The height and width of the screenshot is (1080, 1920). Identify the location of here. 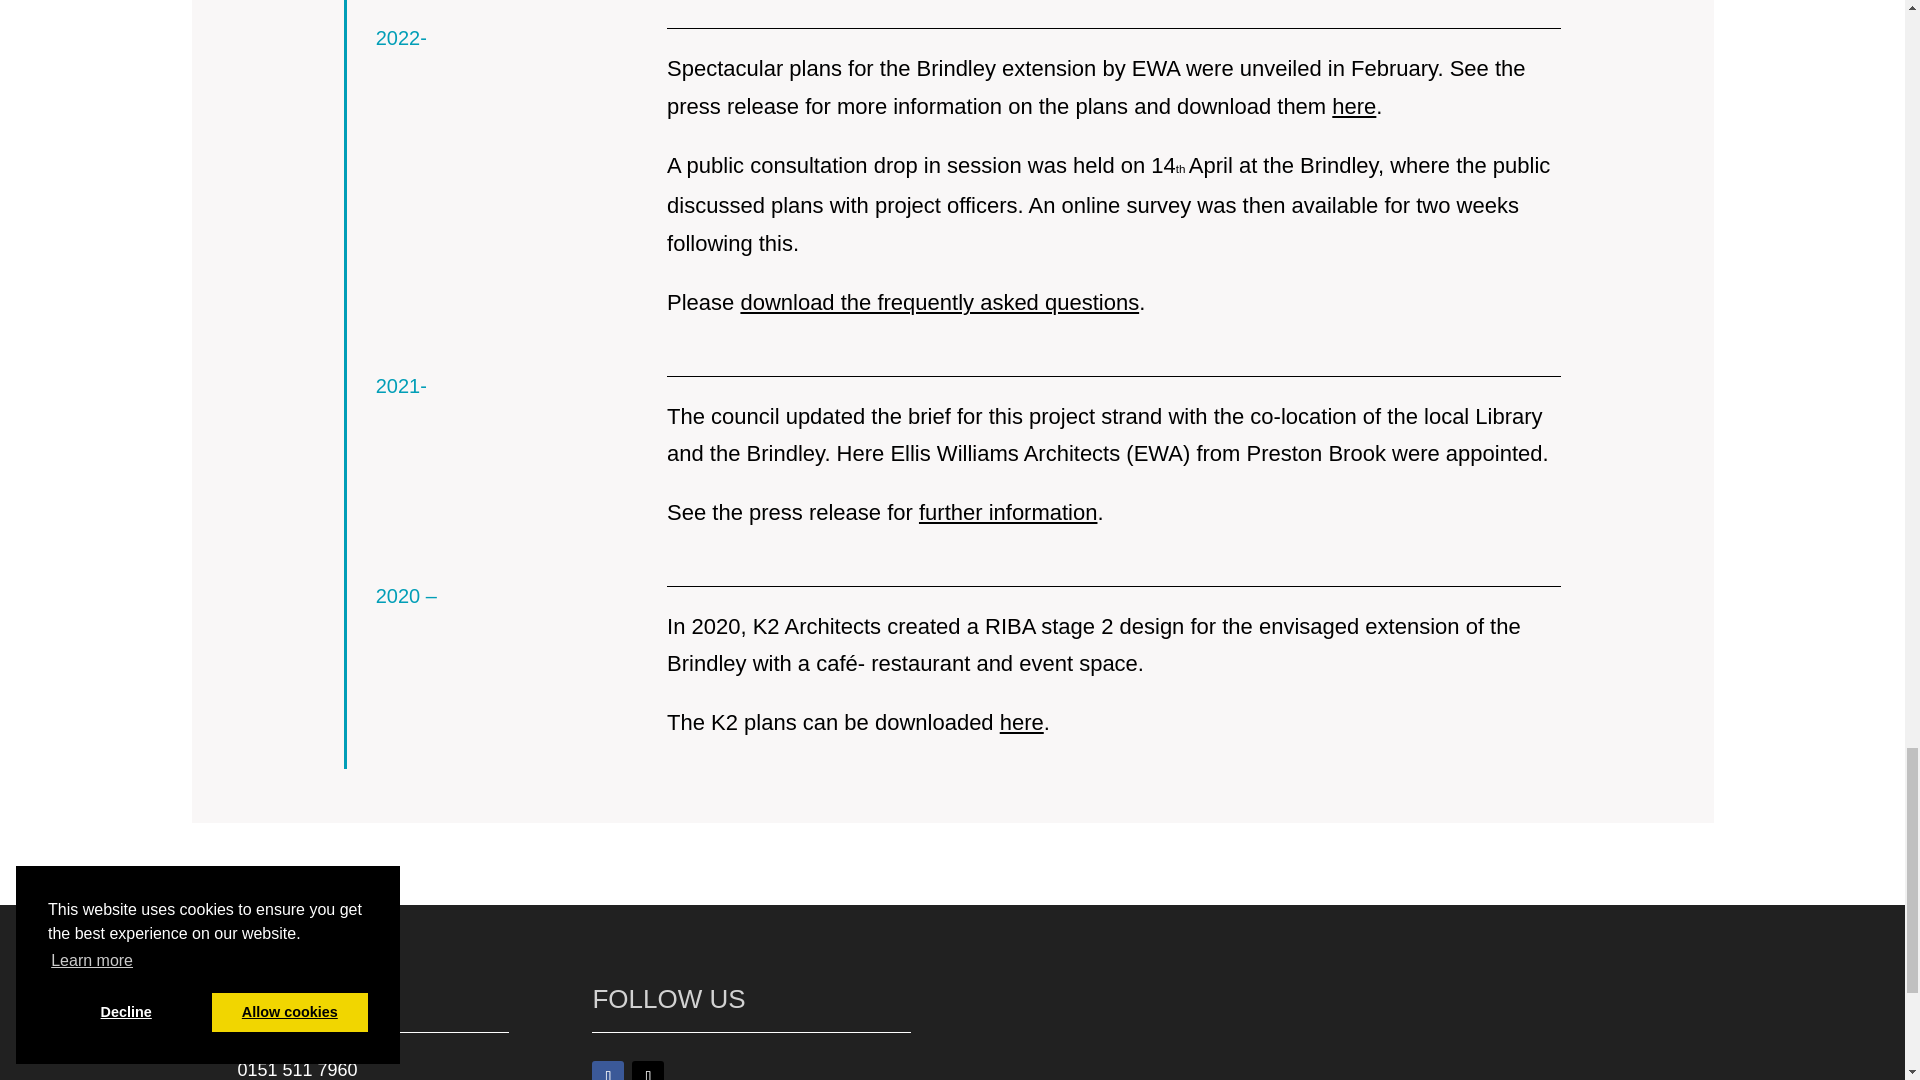
(1022, 722).